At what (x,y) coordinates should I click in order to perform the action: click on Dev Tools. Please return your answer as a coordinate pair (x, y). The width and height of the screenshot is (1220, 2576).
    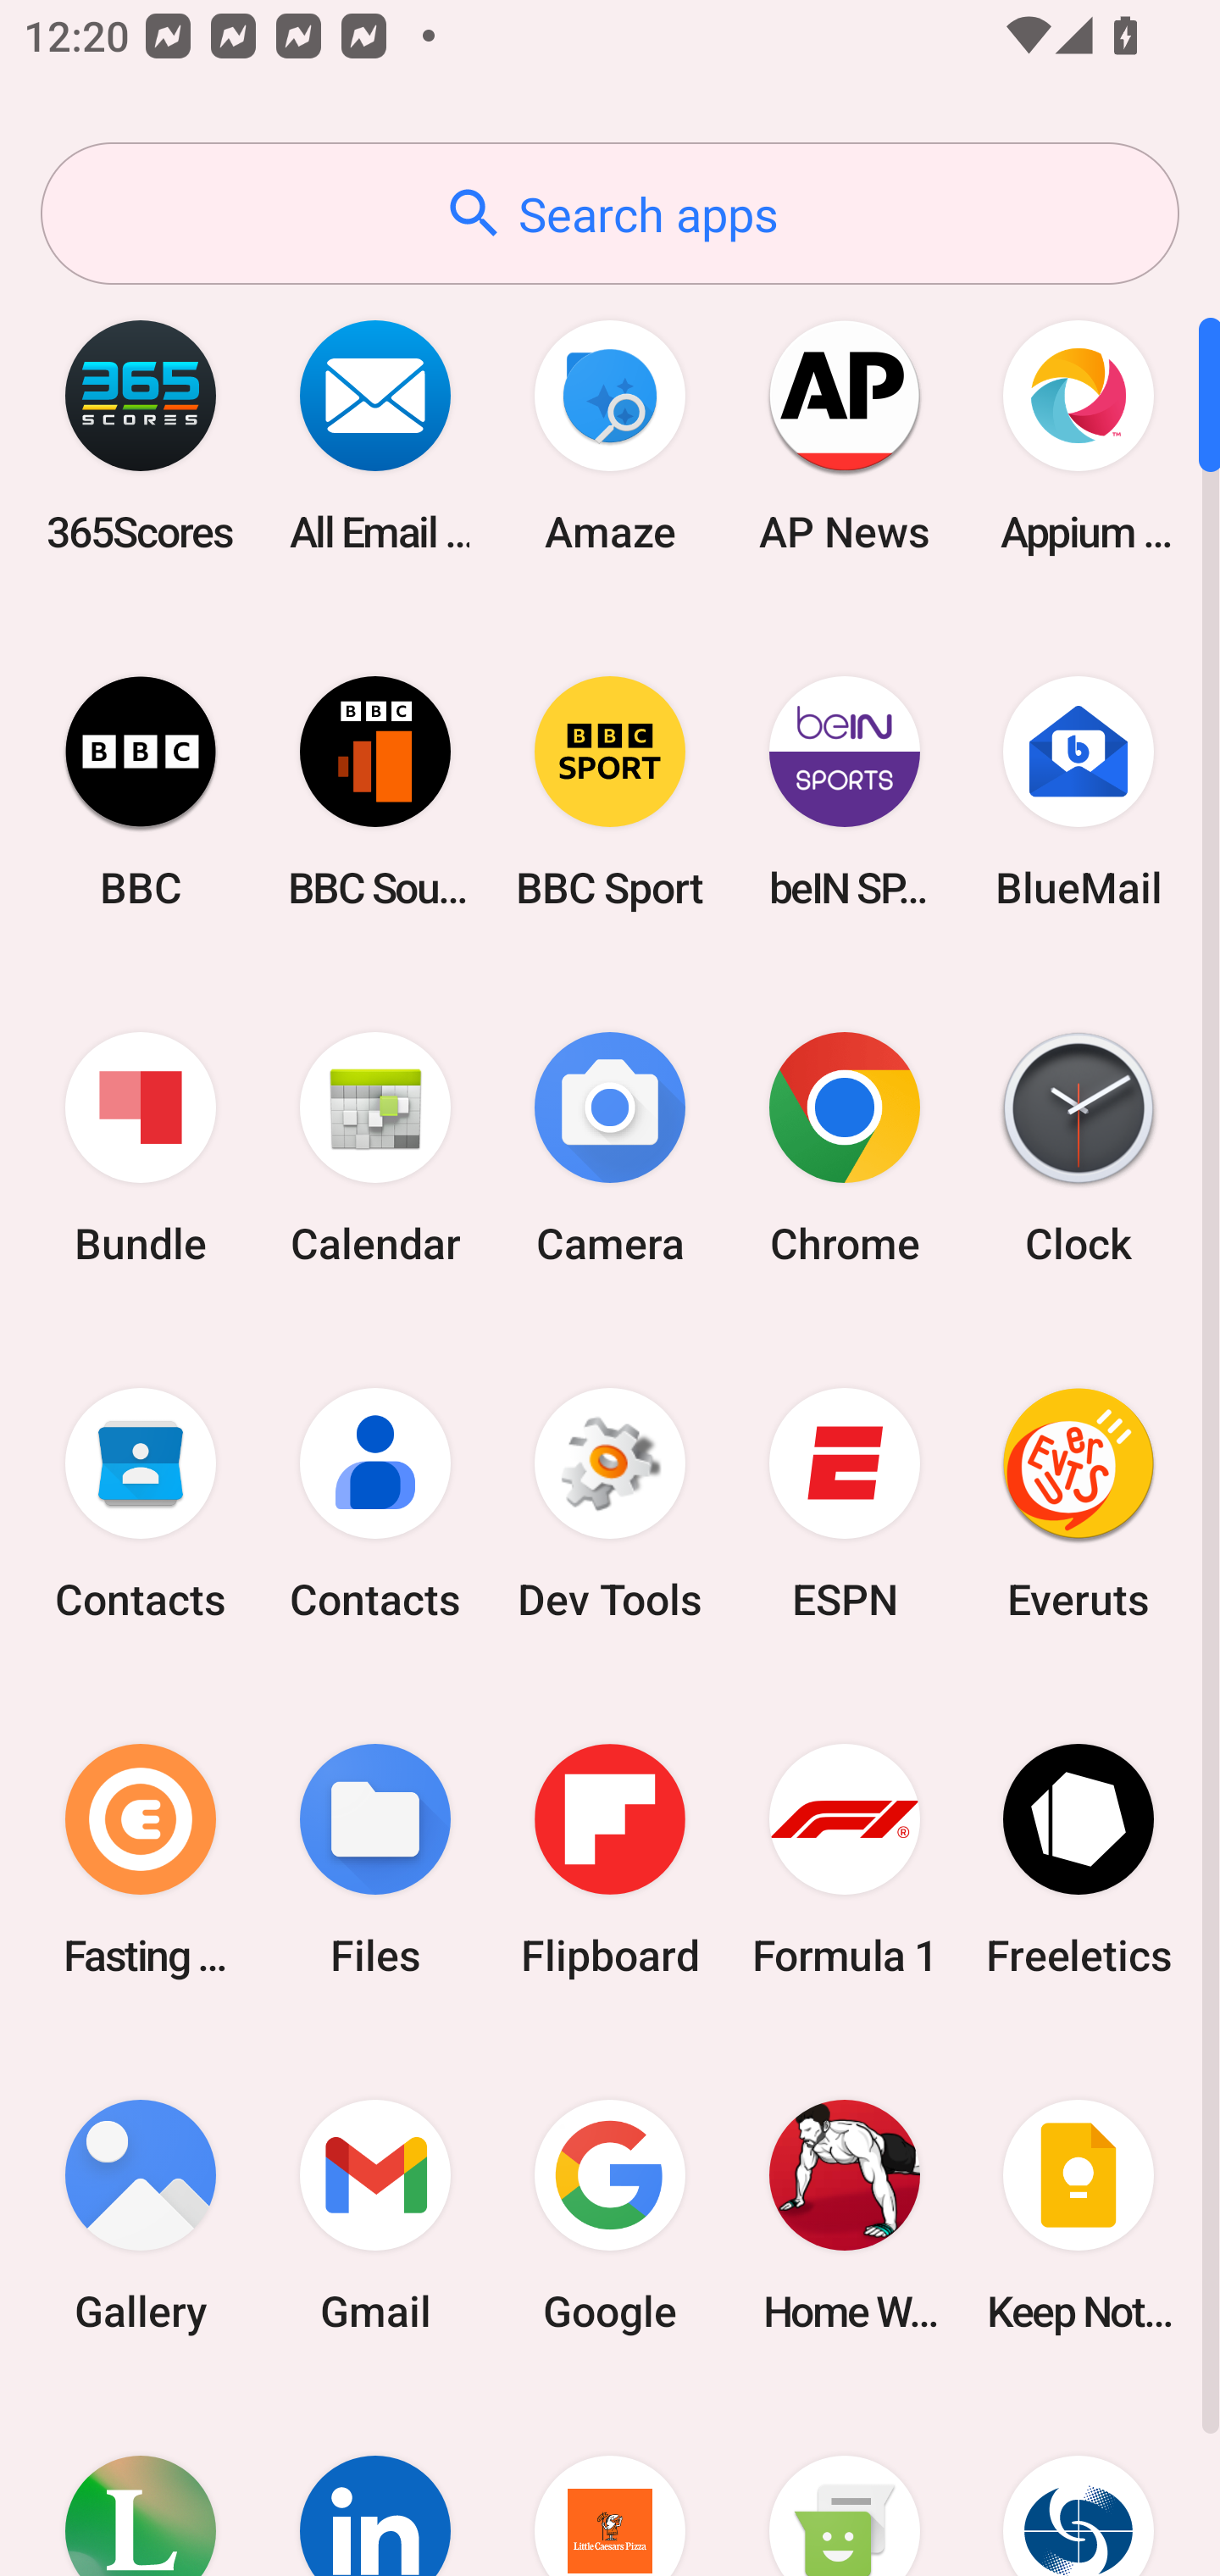
    Looking at the image, I should click on (610, 1504).